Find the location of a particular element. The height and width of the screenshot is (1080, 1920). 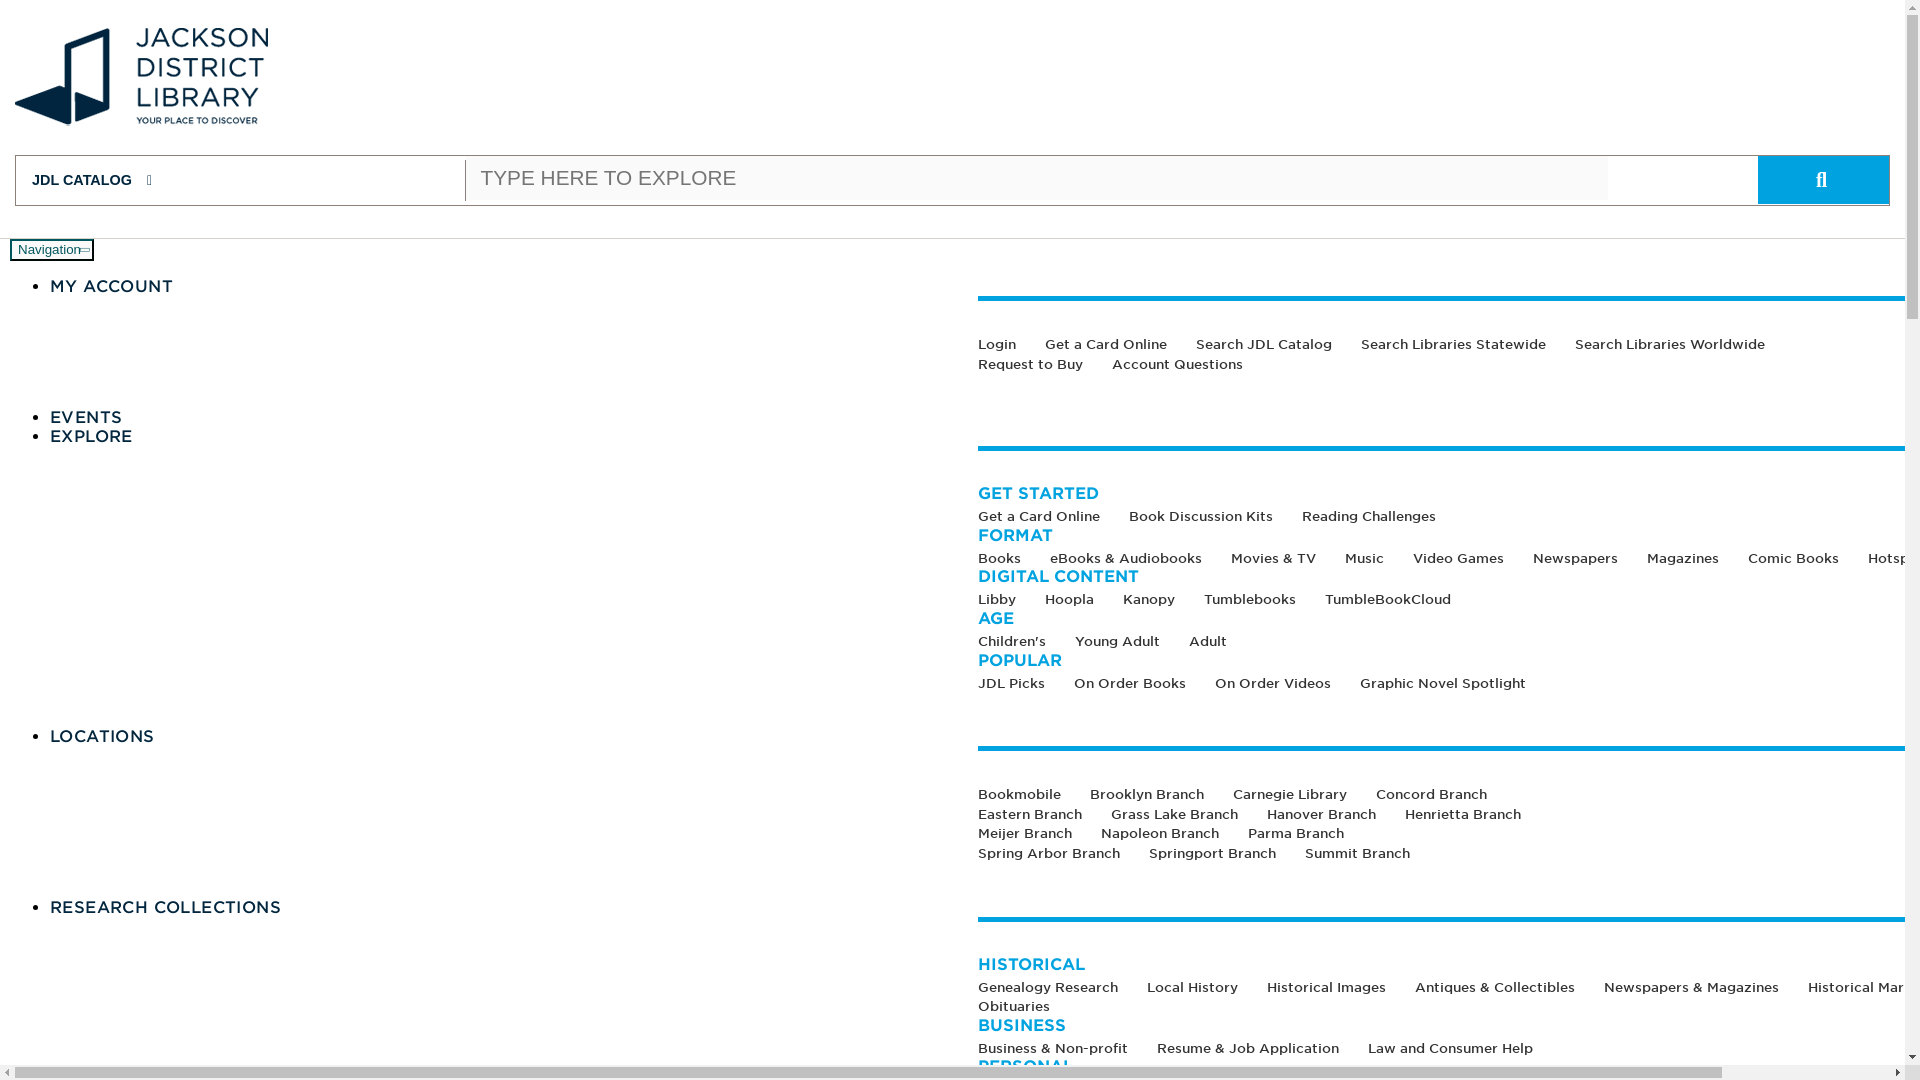

Hoopla is located at coordinates (1082, 602).